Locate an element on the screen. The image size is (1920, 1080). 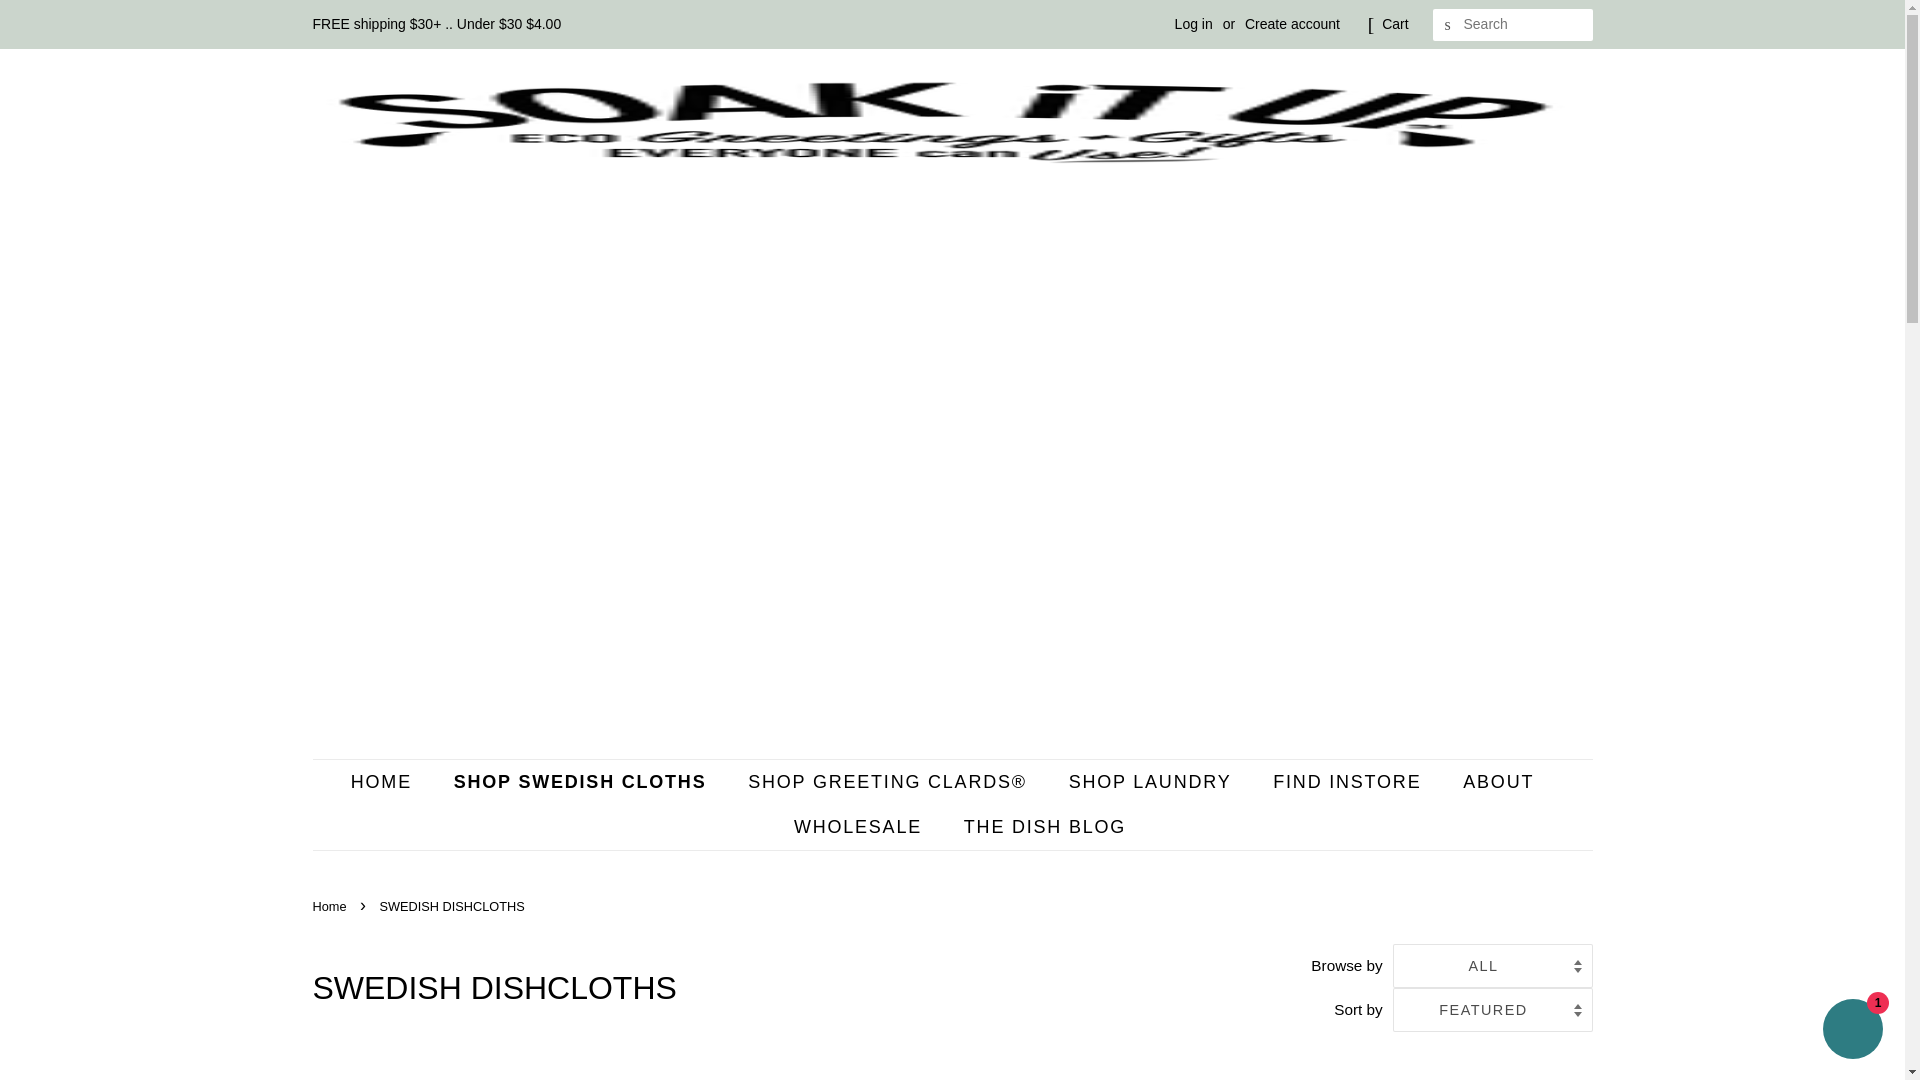
WHOLESALE is located at coordinates (860, 826).